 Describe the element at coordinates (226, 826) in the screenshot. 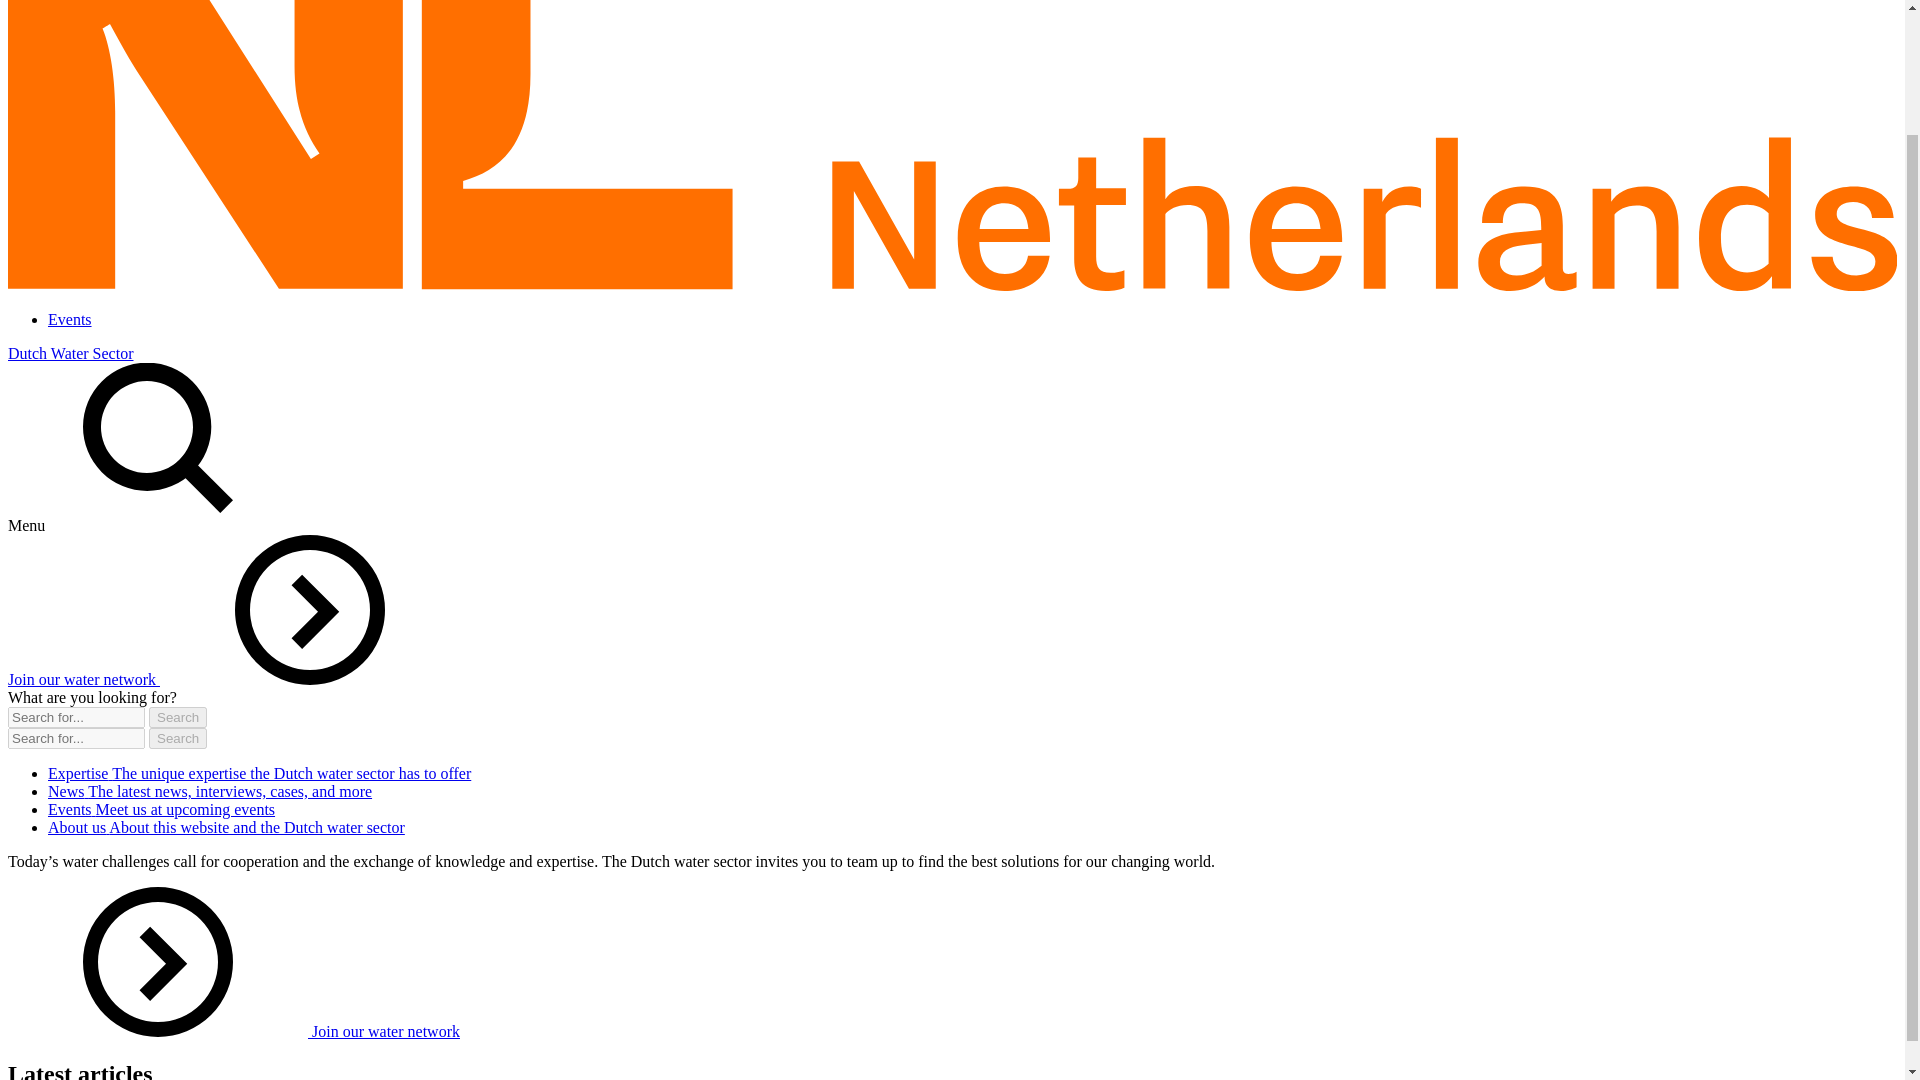

I see `About us About this website and the Dutch water sector` at that location.